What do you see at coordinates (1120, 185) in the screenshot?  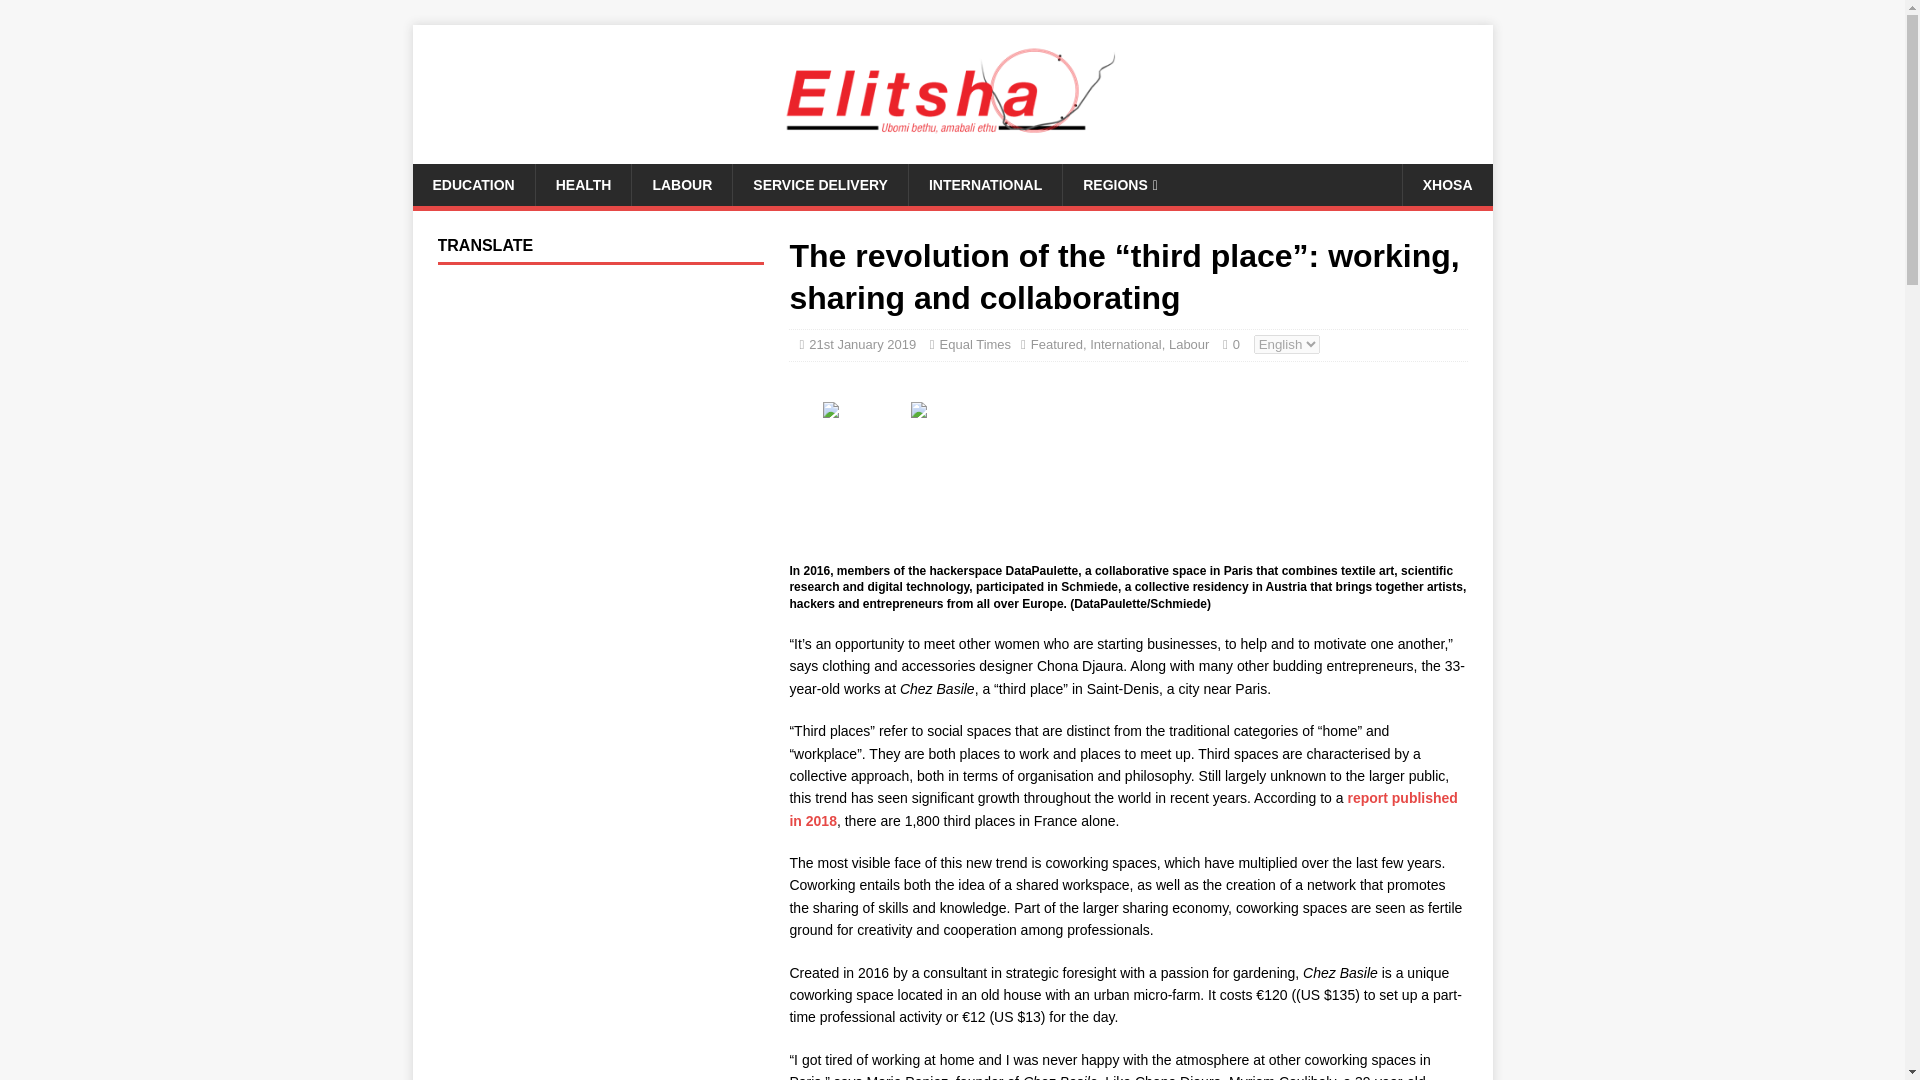 I see `REGIONS` at bounding box center [1120, 185].